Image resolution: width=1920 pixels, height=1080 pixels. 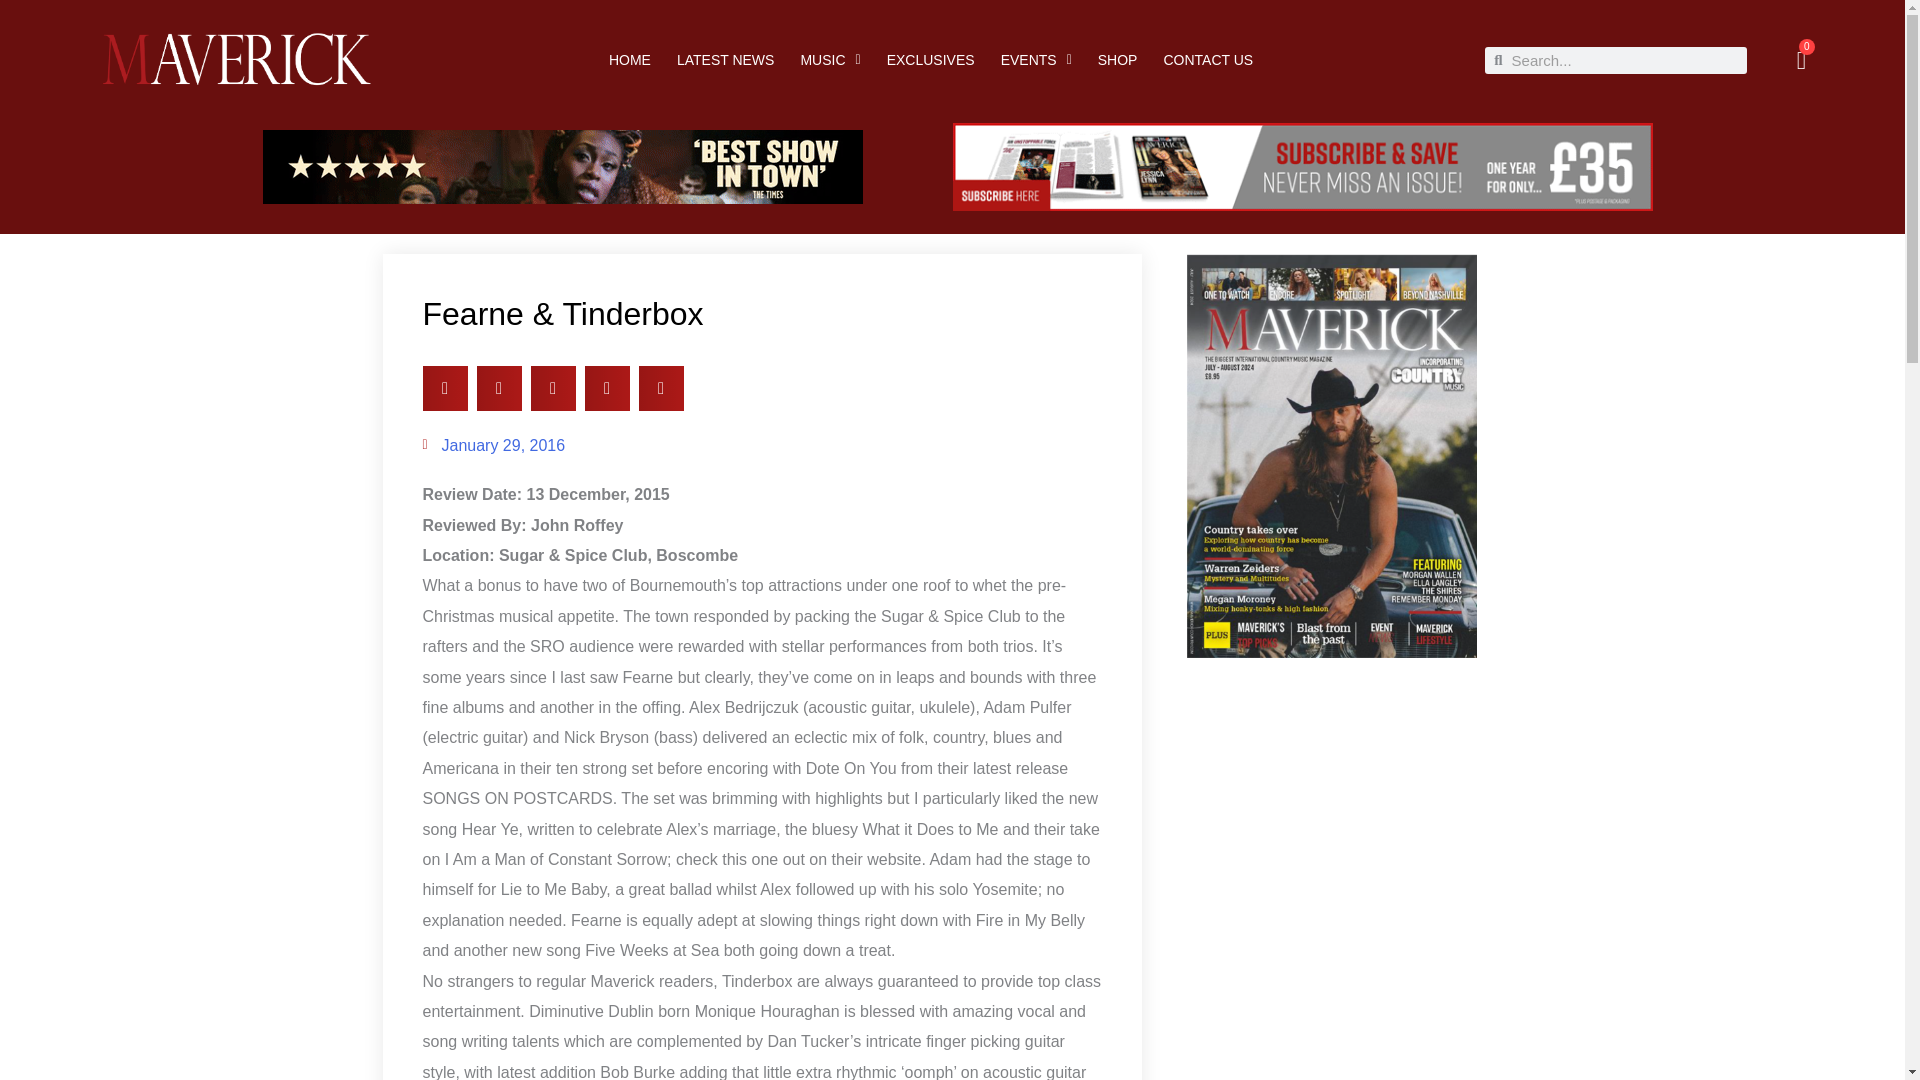 I want to click on LATEST NEWS, so click(x=1208, y=60).